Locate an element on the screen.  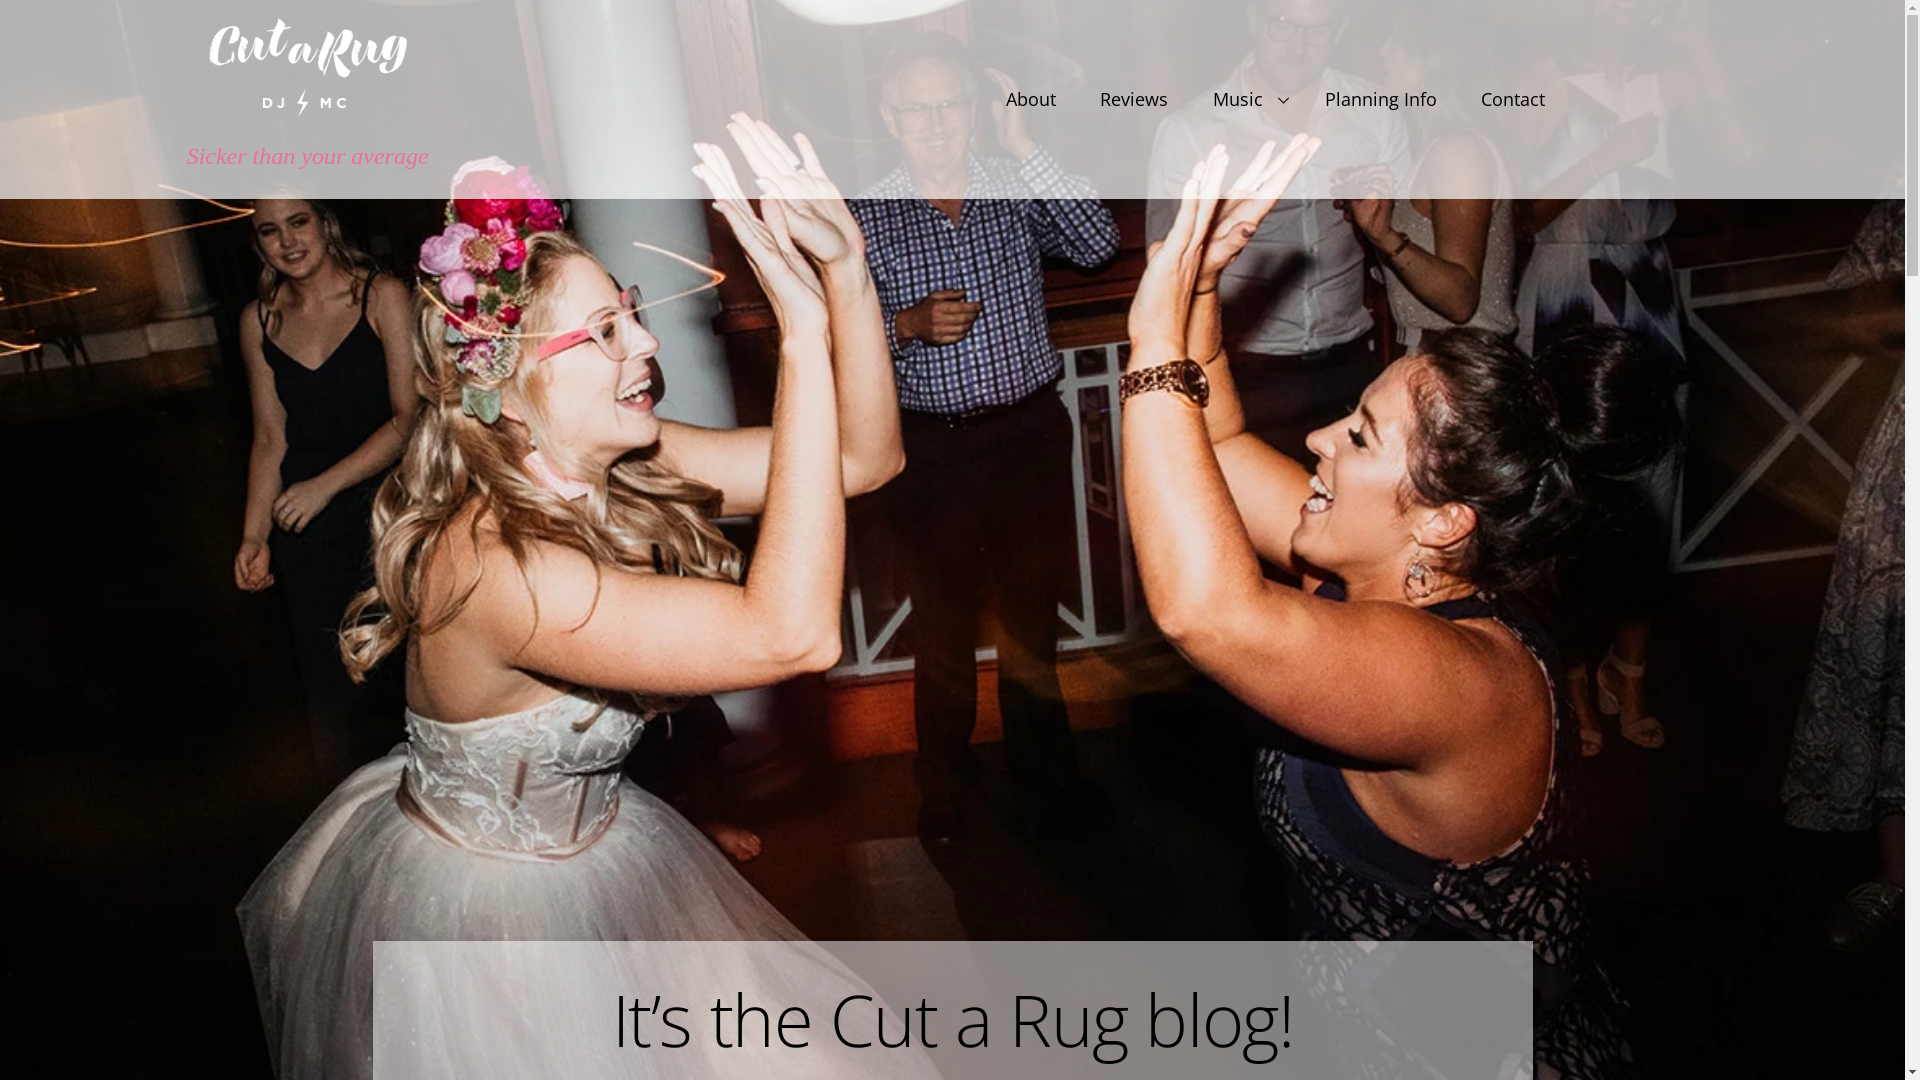
Contact is located at coordinates (1514, 100).